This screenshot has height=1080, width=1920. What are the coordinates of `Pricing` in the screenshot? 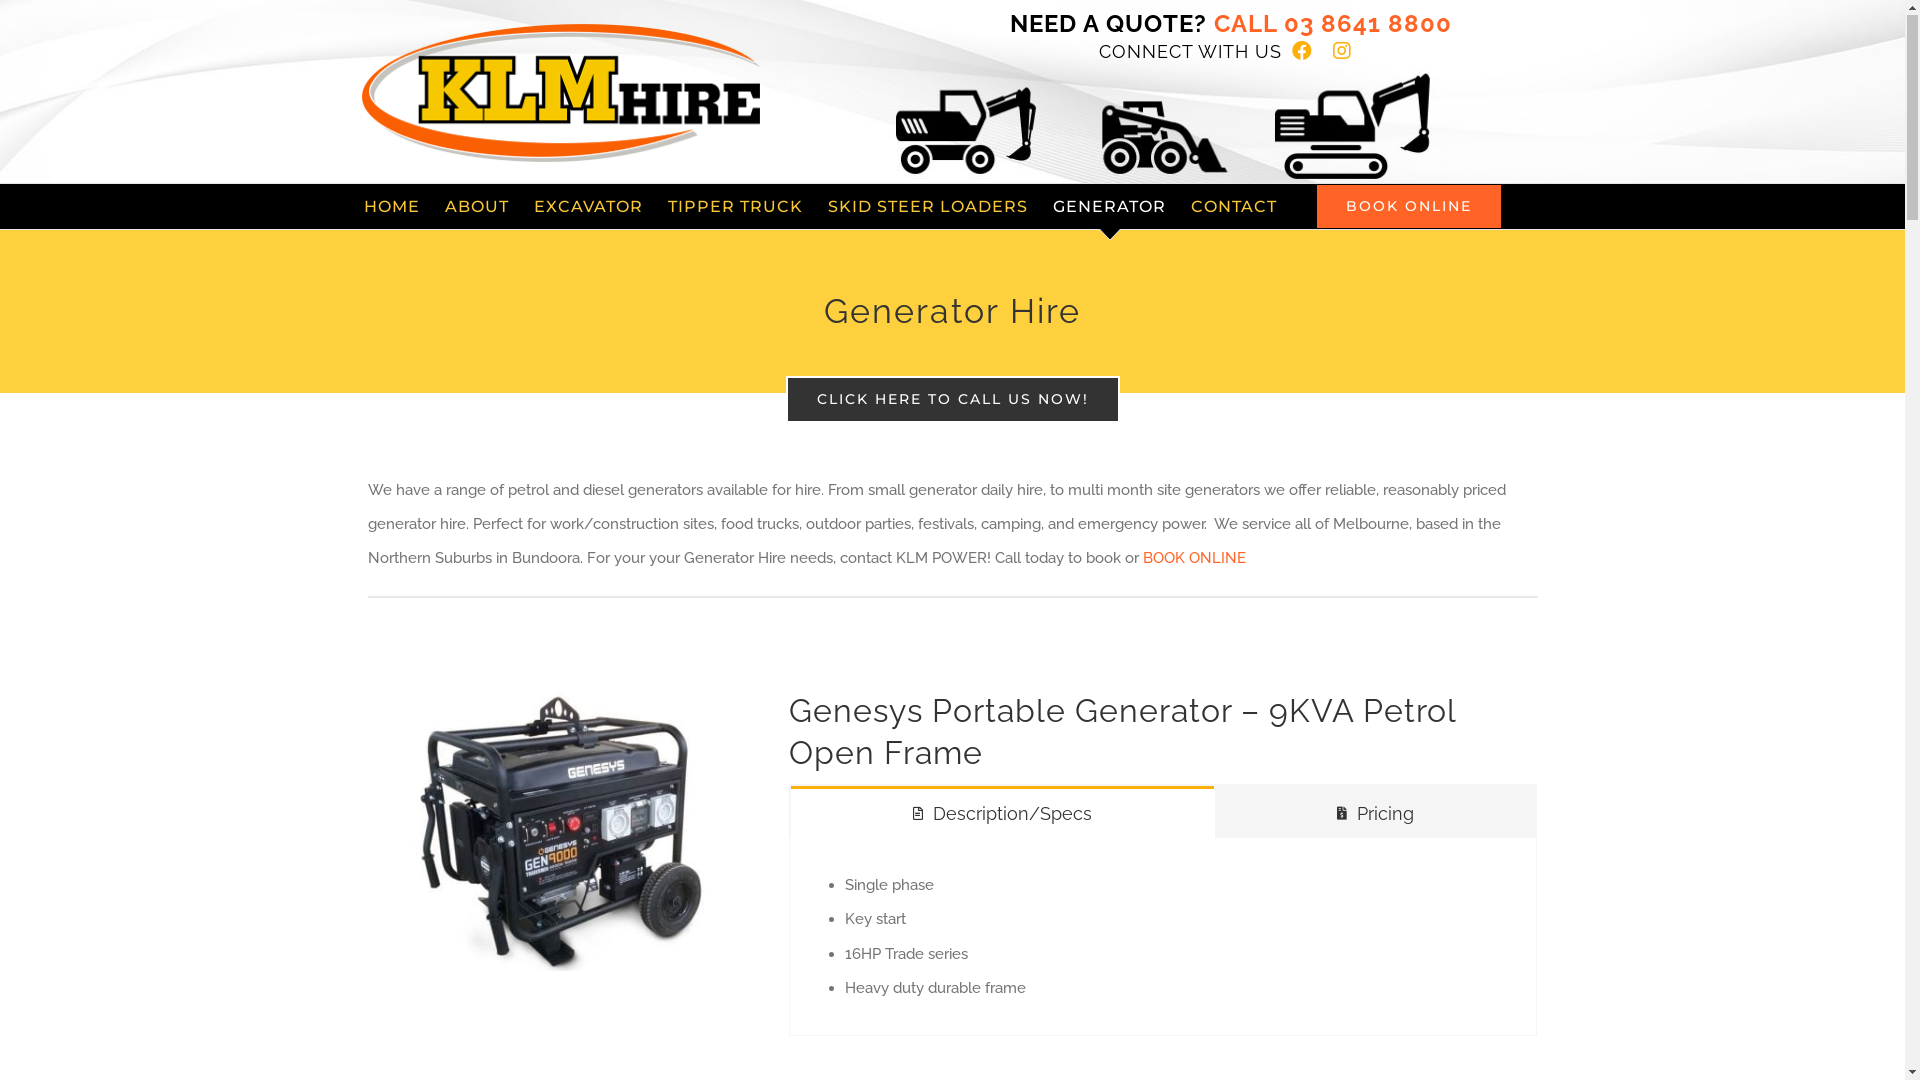 It's located at (1376, 813).